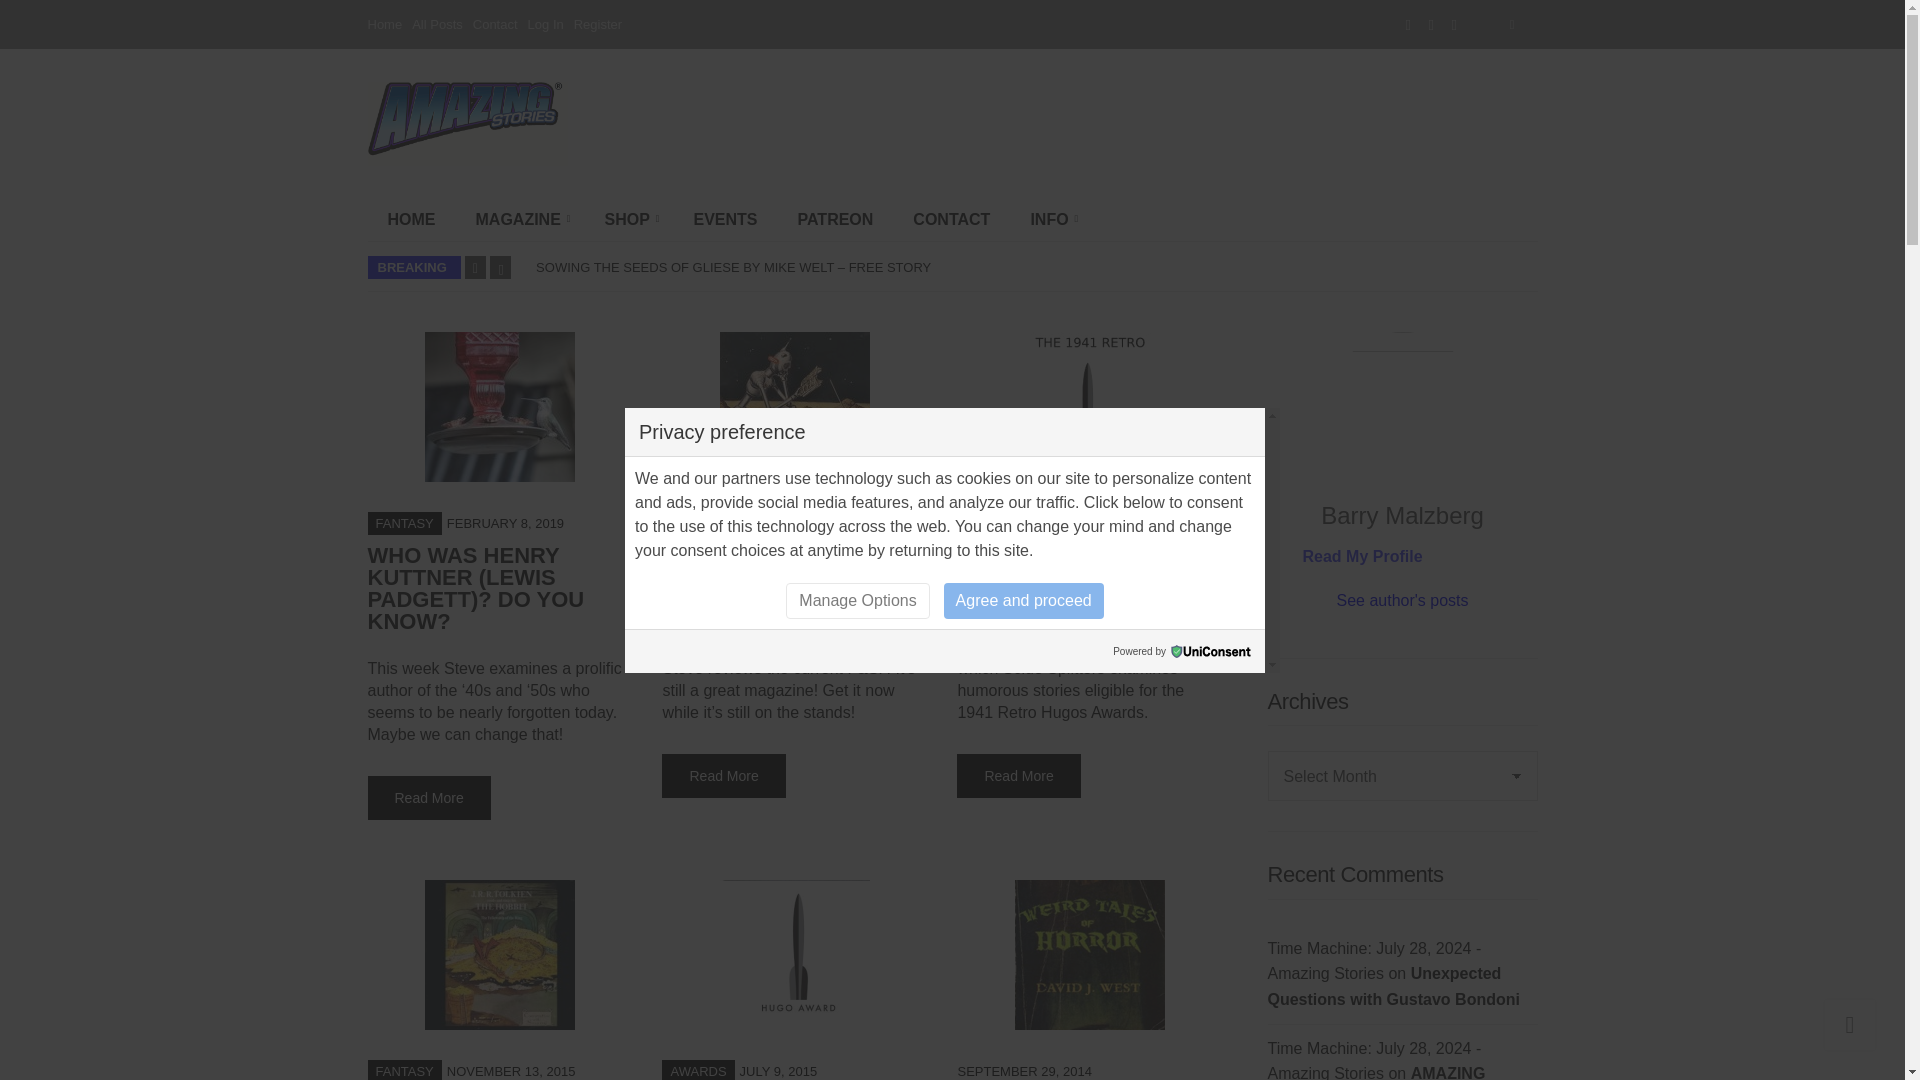 This screenshot has height=1080, width=1920. What do you see at coordinates (1211, 650) in the screenshot?
I see `GDPR CMP - Cookie Consent Manager` at bounding box center [1211, 650].